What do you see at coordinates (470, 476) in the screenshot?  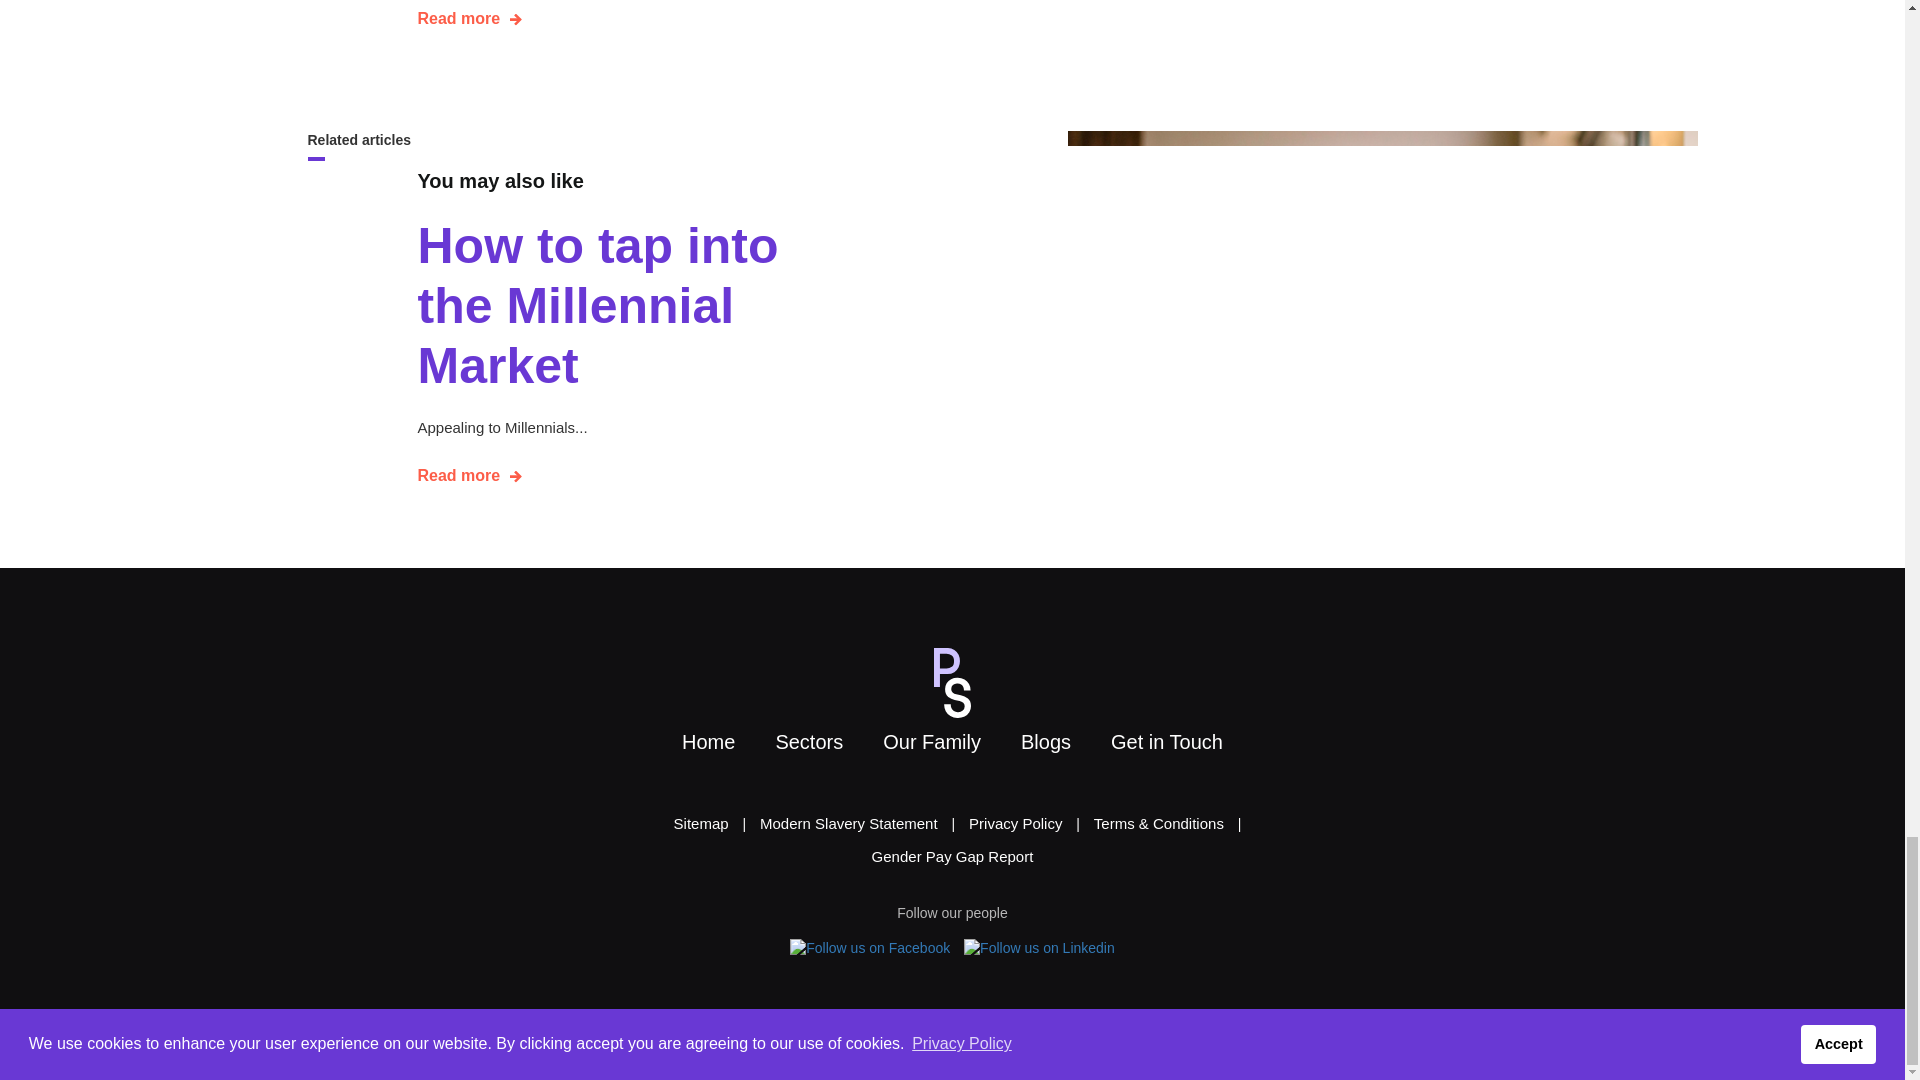 I see `Read more` at bounding box center [470, 476].